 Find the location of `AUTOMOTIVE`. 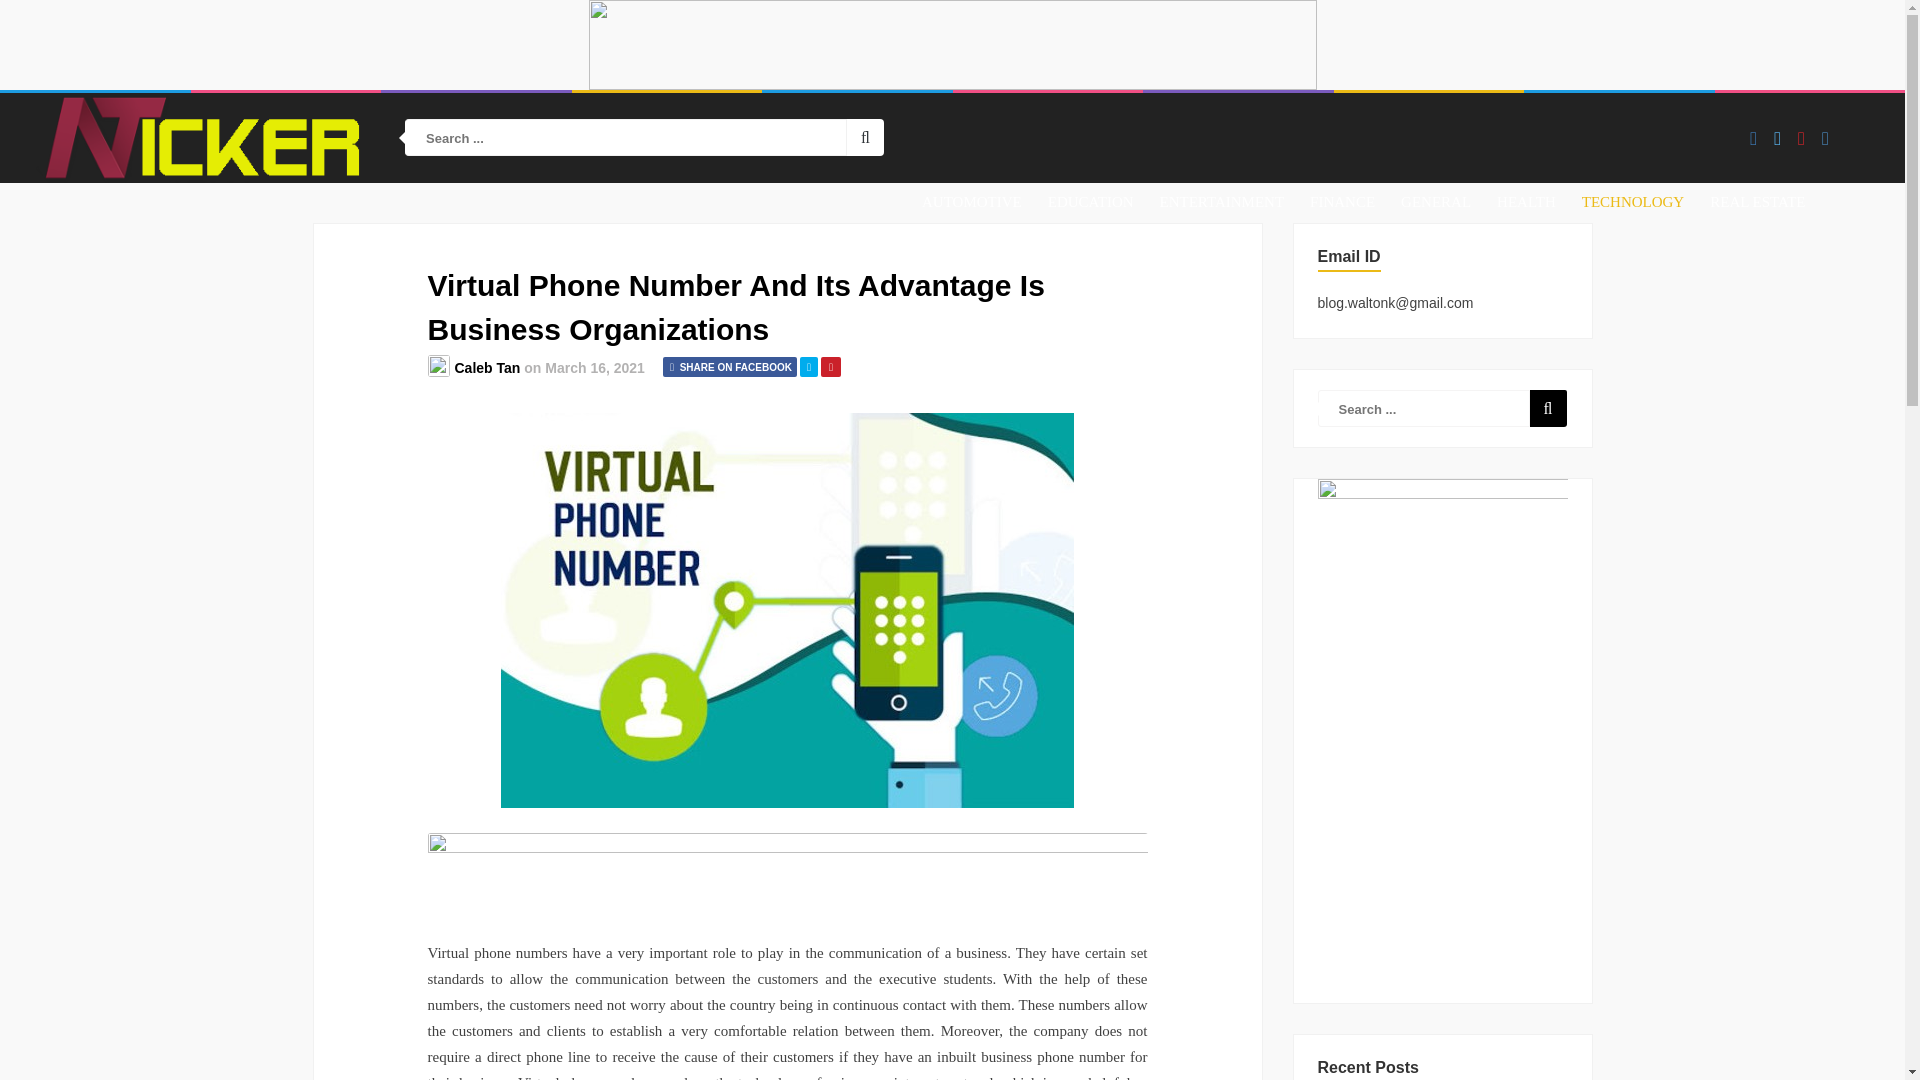

AUTOMOTIVE is located at coordinates (971, 202).